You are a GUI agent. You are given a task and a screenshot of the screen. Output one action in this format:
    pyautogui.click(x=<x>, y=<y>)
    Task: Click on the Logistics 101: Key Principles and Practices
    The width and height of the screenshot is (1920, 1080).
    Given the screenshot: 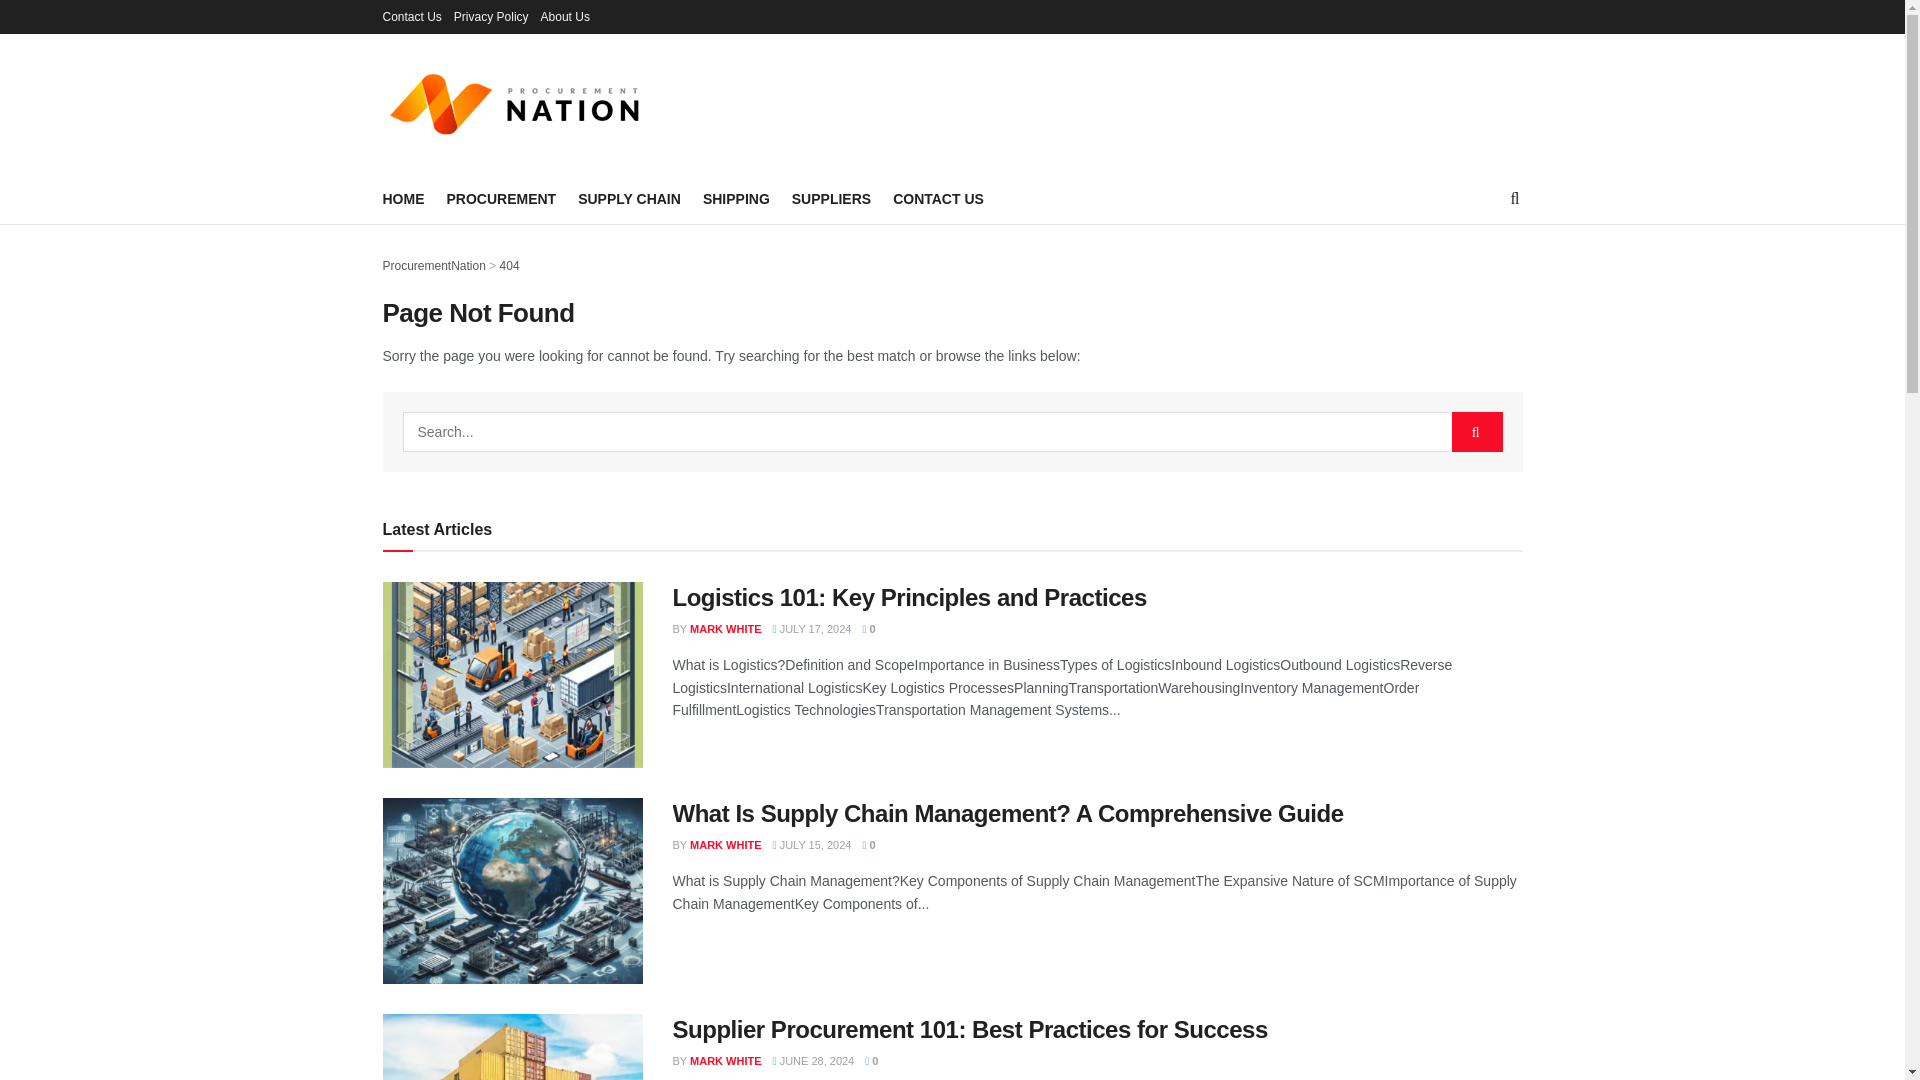 What is the action you would take?
    pyautogui.click(x=909, y=598)
    